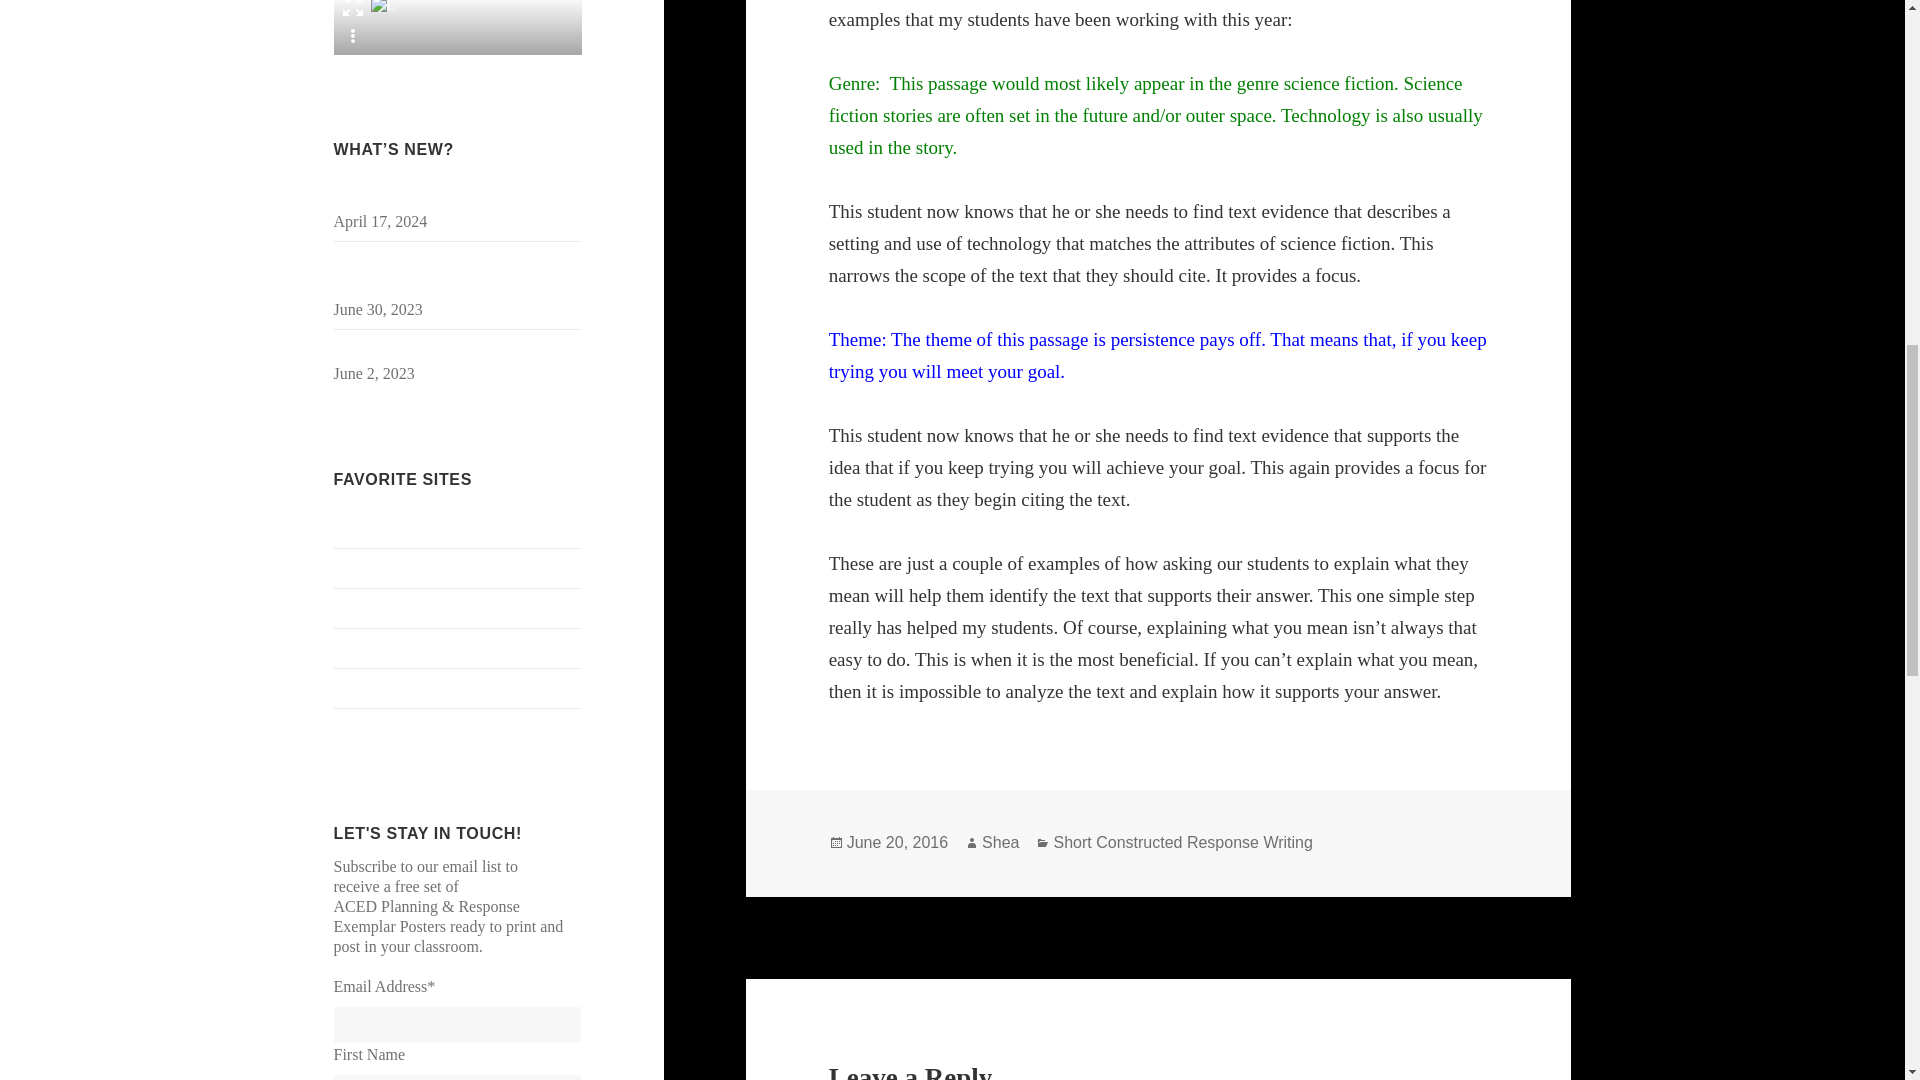  I want to click on Pinterest, so click(362, 647).